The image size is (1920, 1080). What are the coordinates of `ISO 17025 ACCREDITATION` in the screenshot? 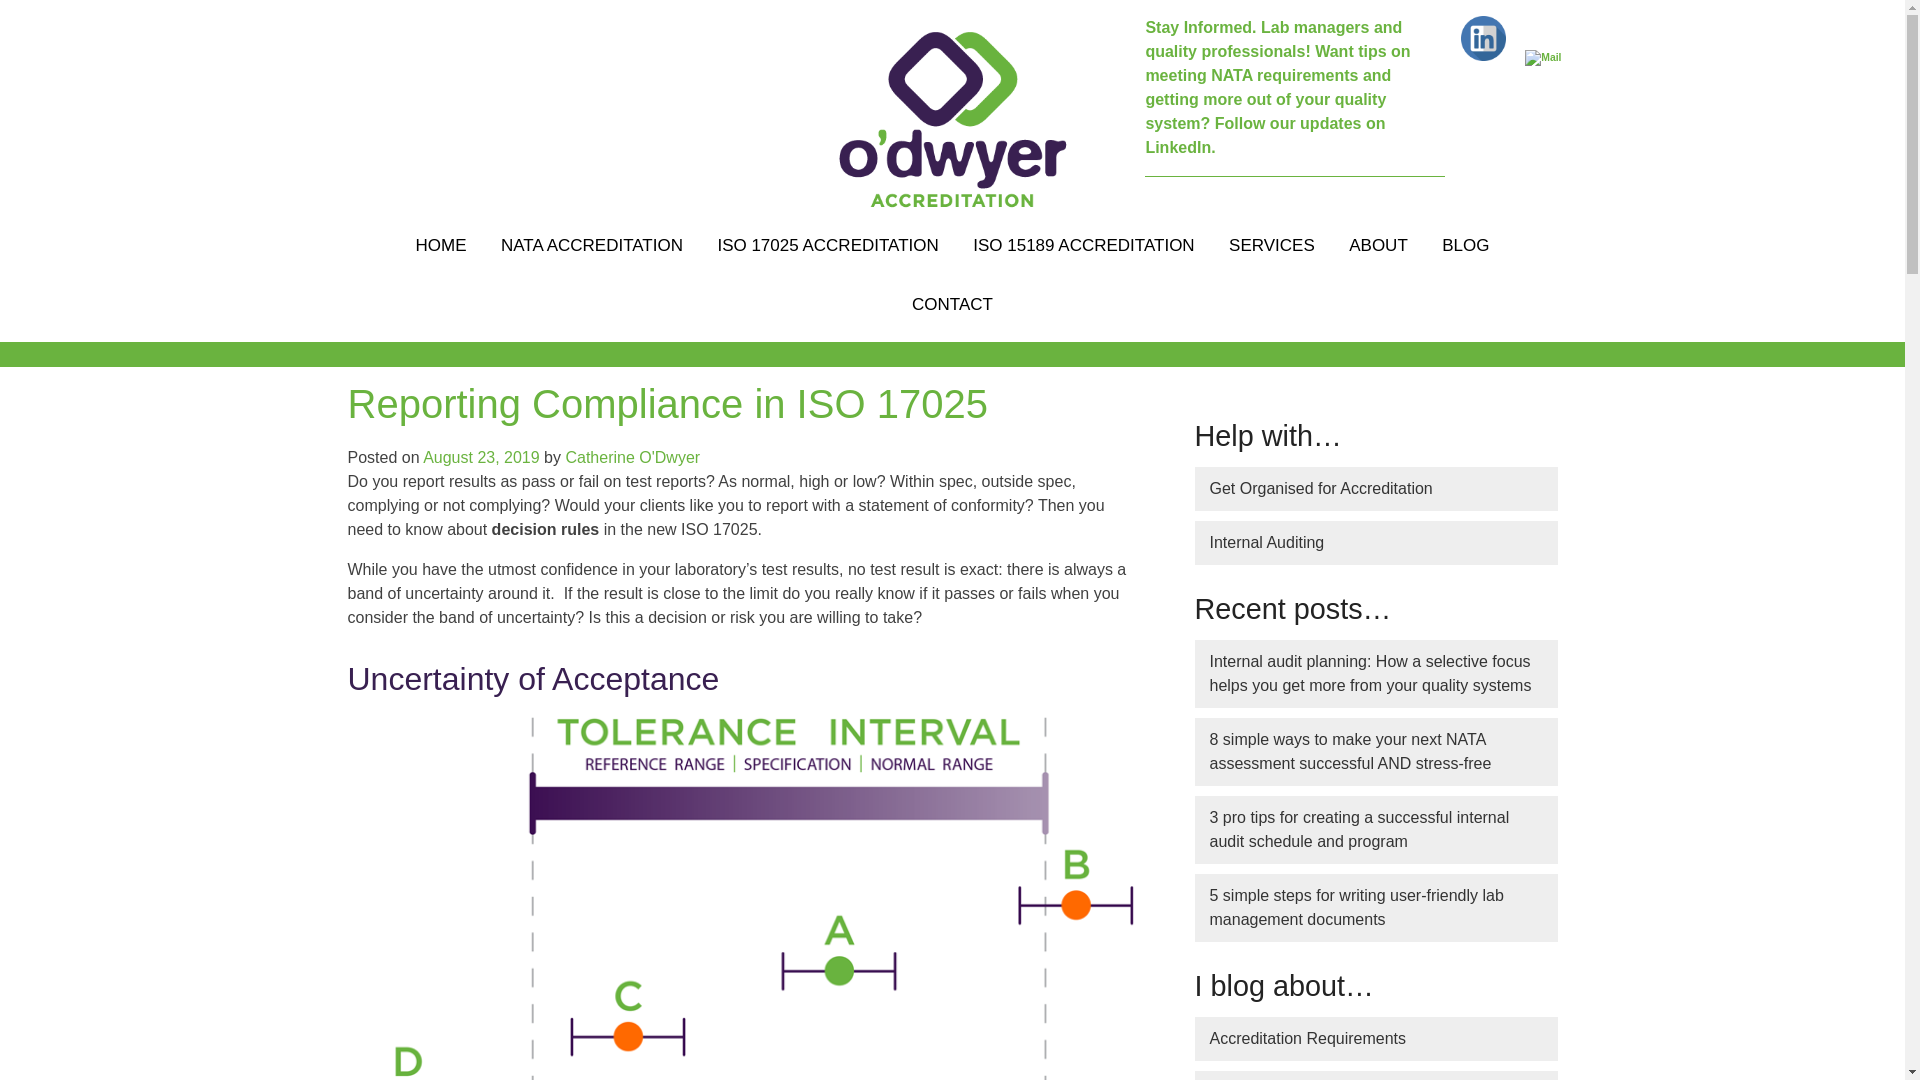 It's located at (827, 246).